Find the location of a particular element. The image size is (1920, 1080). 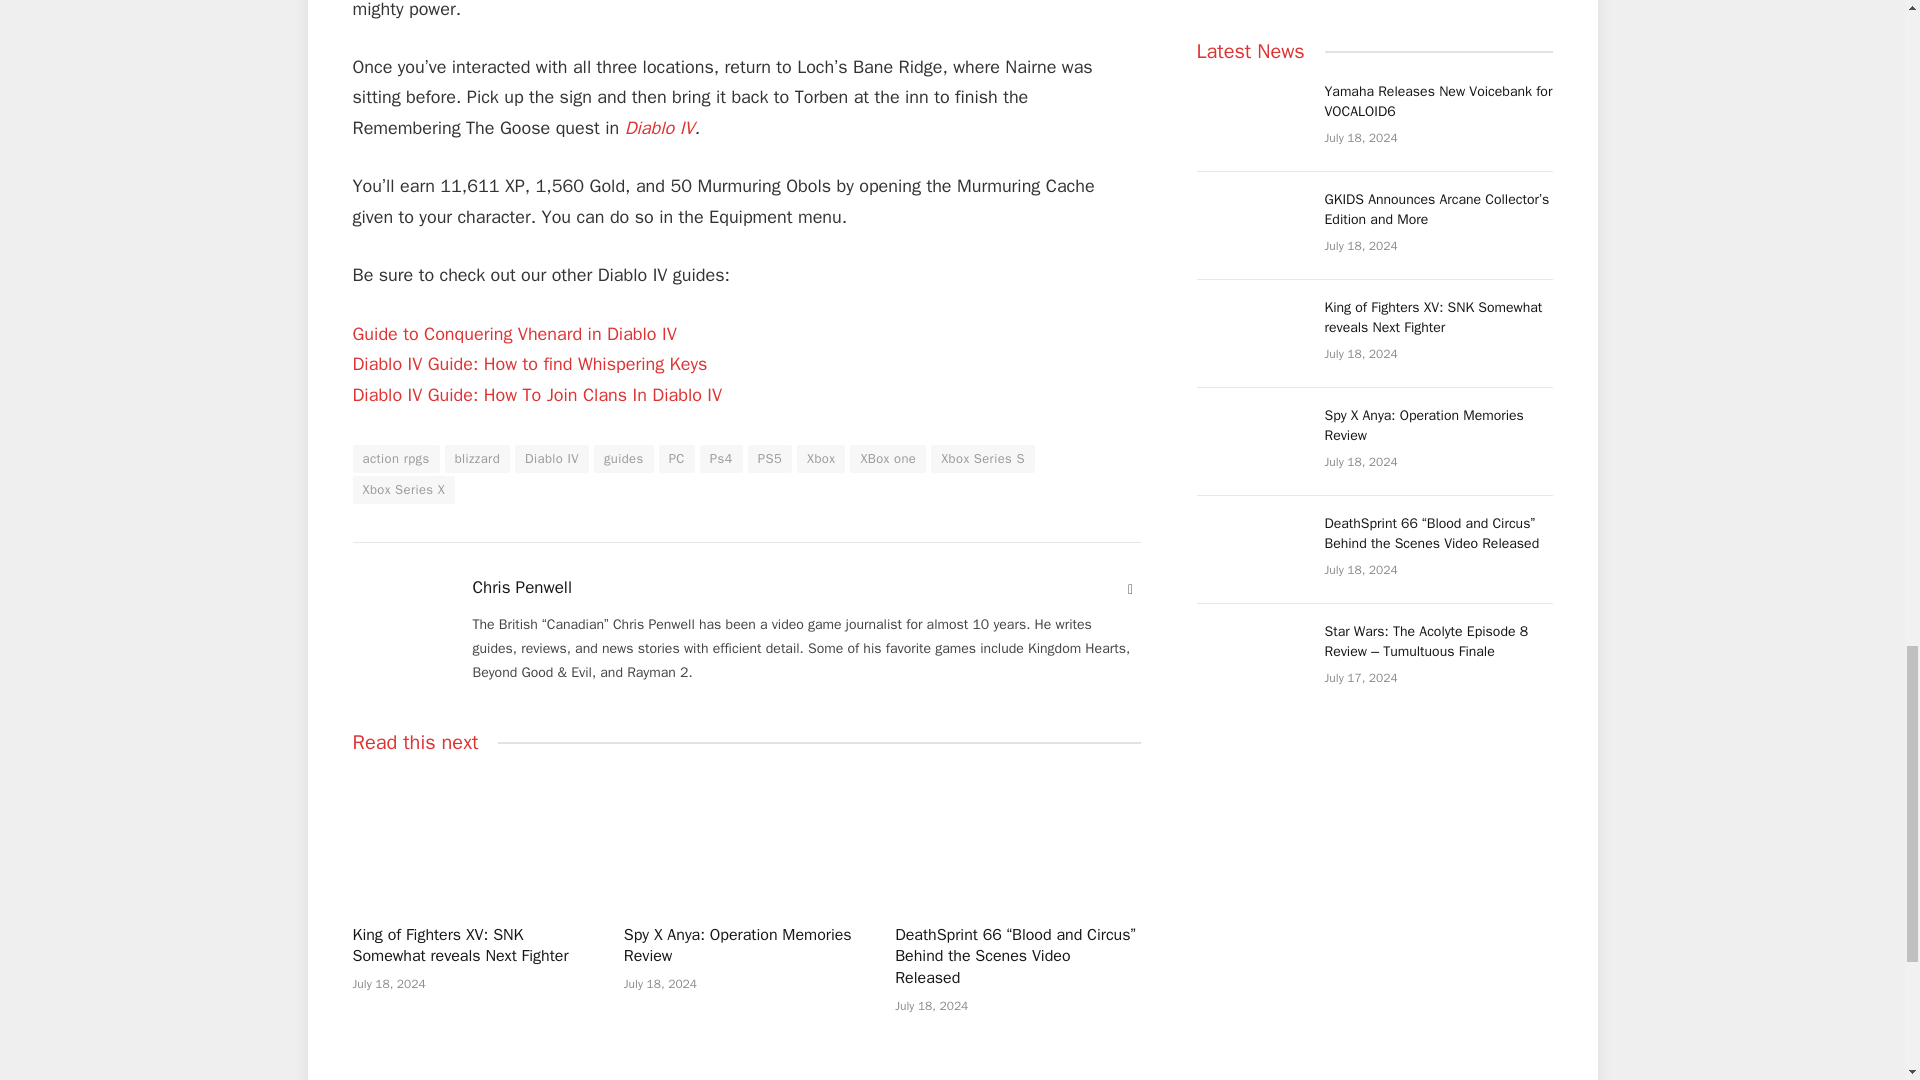

King of Fighters XV: SNK Somewhat reveals Next Fighter is located at coordinates (474, 840).